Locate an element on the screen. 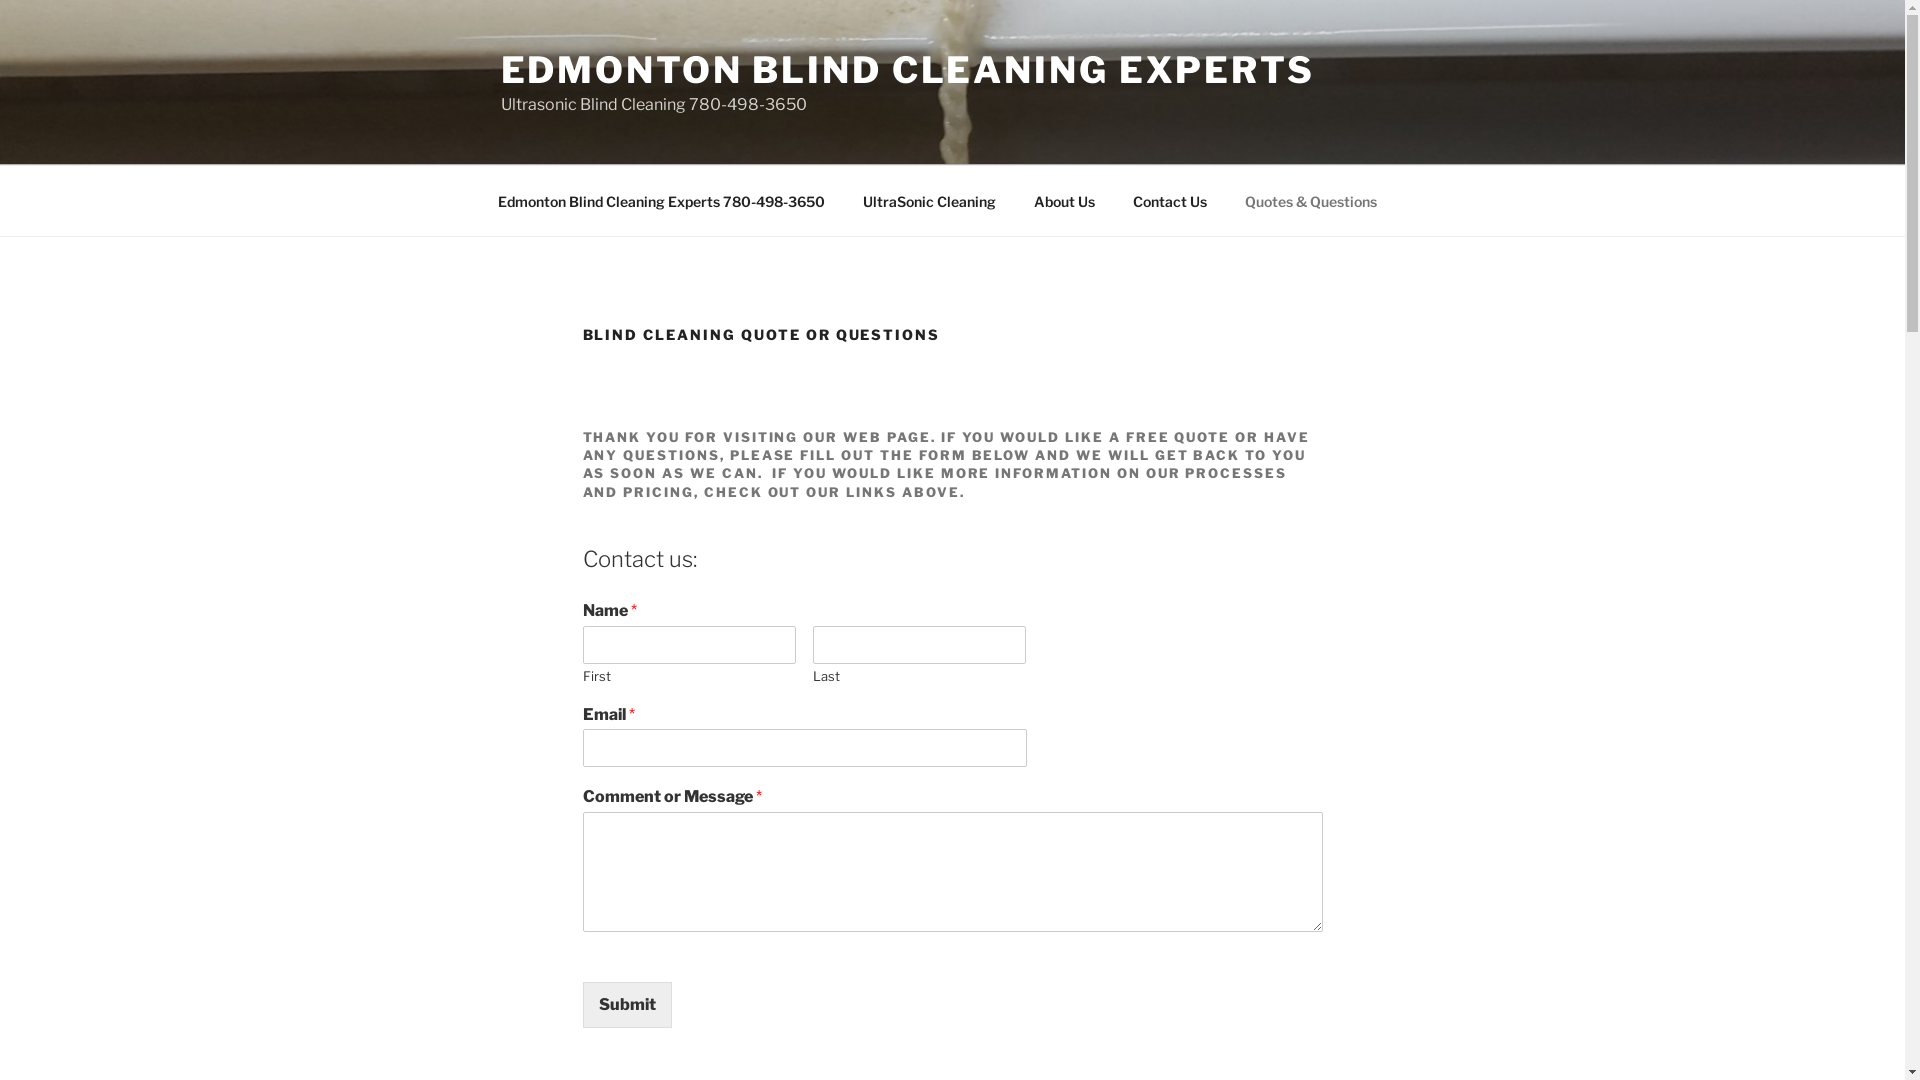 This screenshot has height=1080, width=1920. About Us is located at coordinates (1064, 200).